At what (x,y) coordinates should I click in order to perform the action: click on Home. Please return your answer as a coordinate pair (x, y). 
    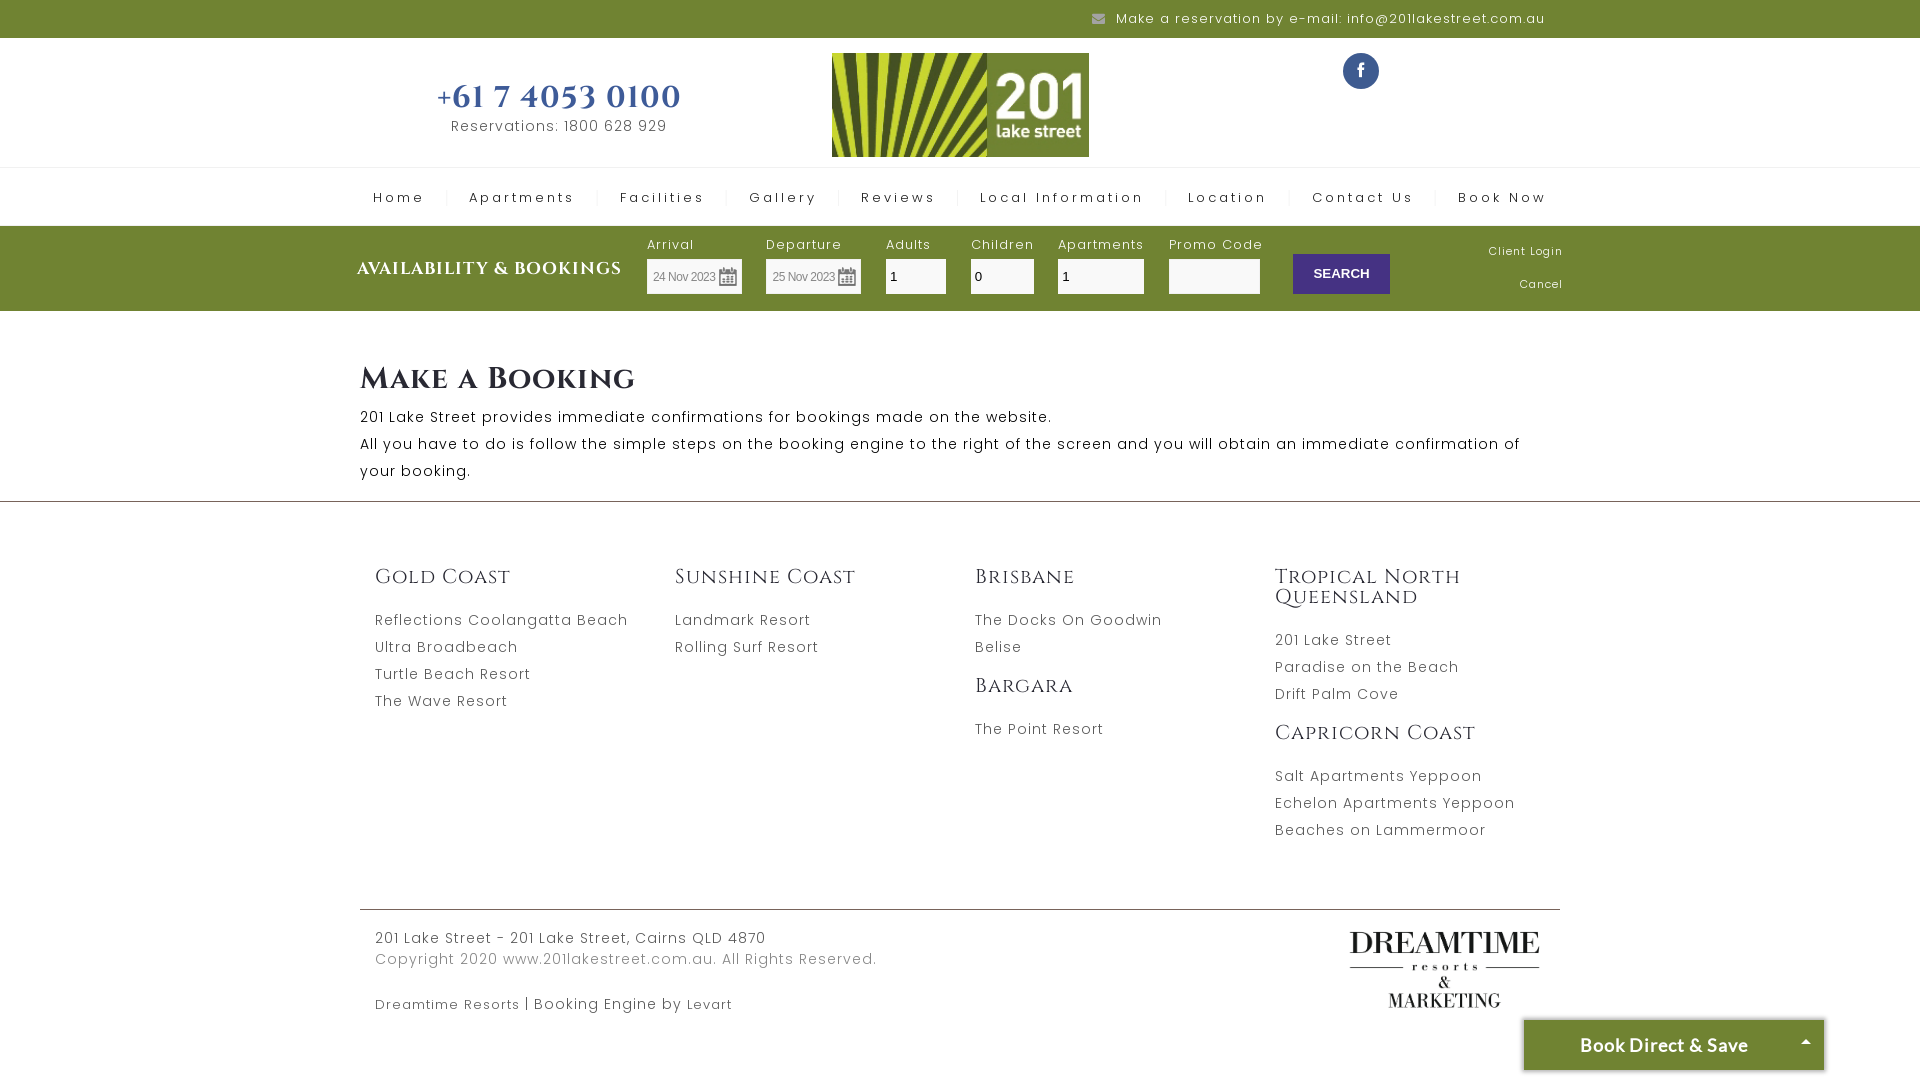
    Looking at the image, I should click on (399, 198).